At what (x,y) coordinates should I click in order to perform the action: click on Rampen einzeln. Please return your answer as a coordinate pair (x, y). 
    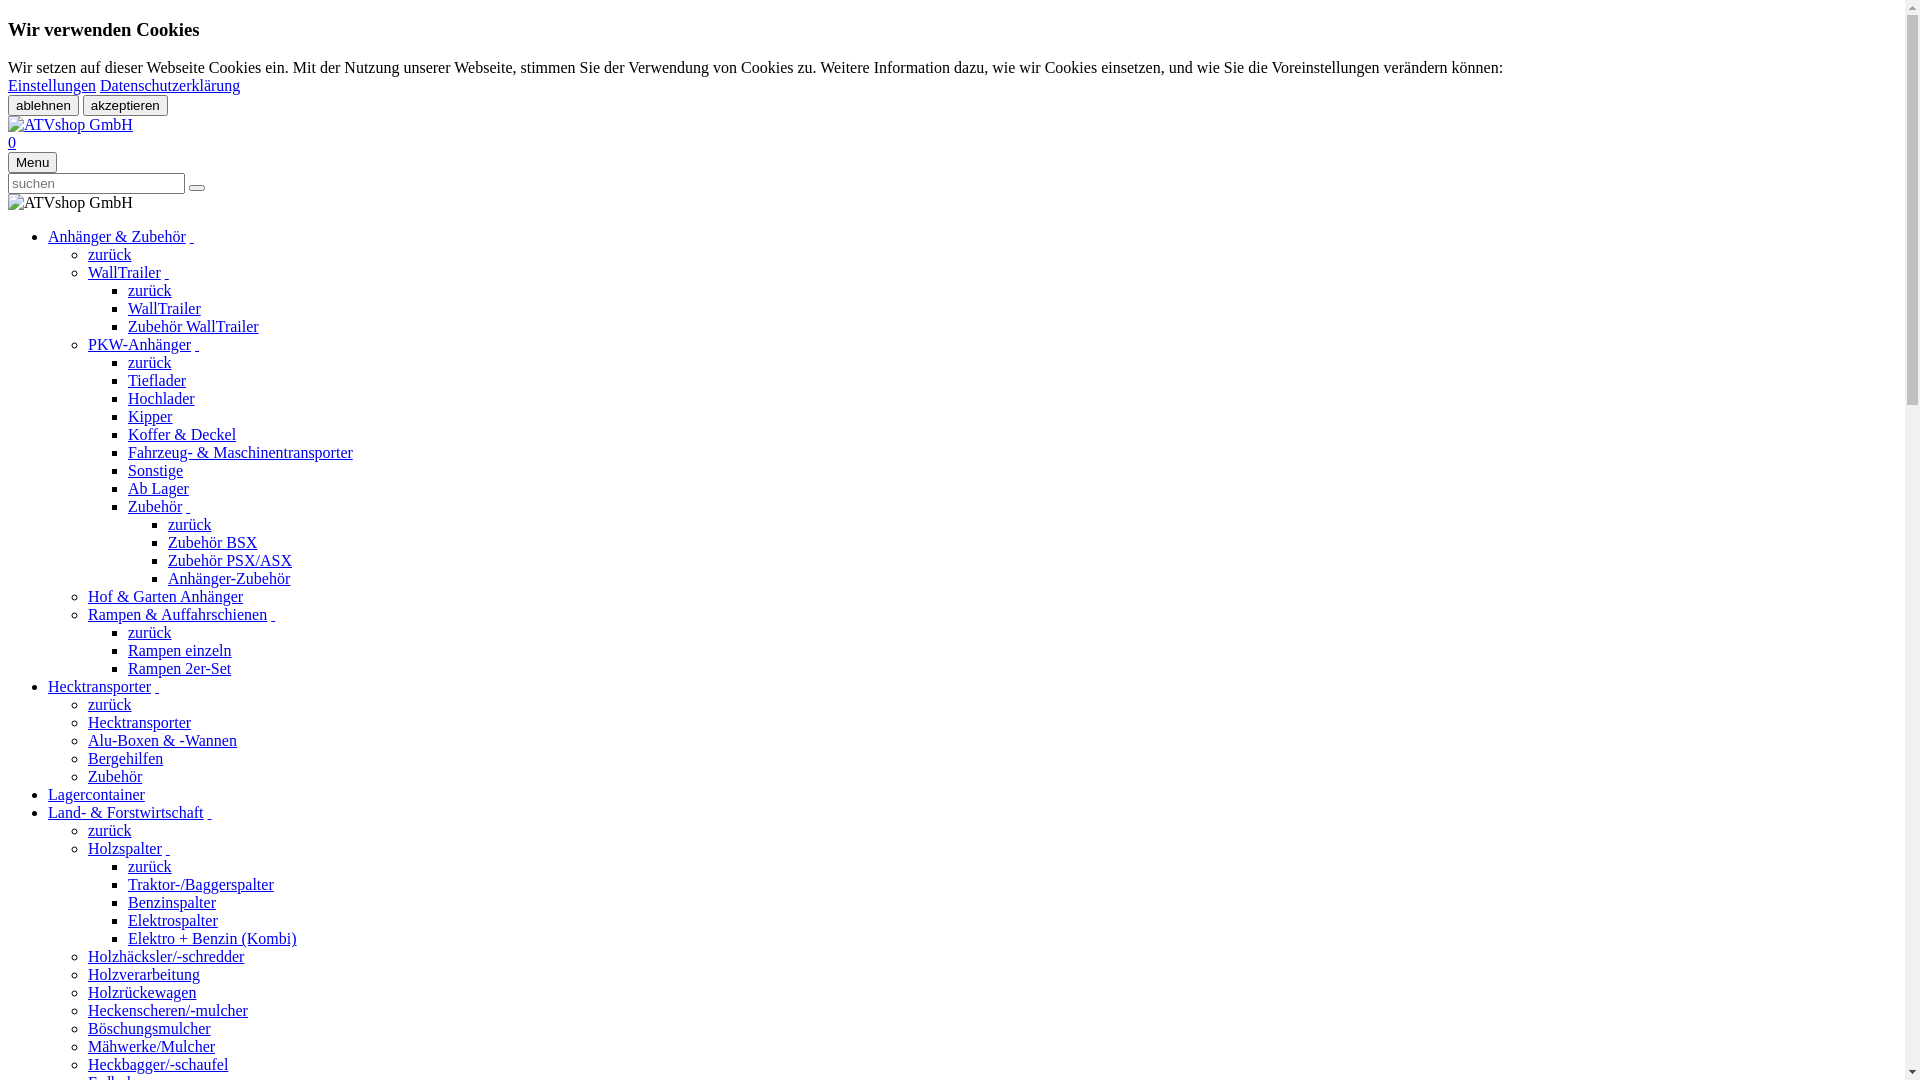
    Looking at the image, I should click on (180, 650).